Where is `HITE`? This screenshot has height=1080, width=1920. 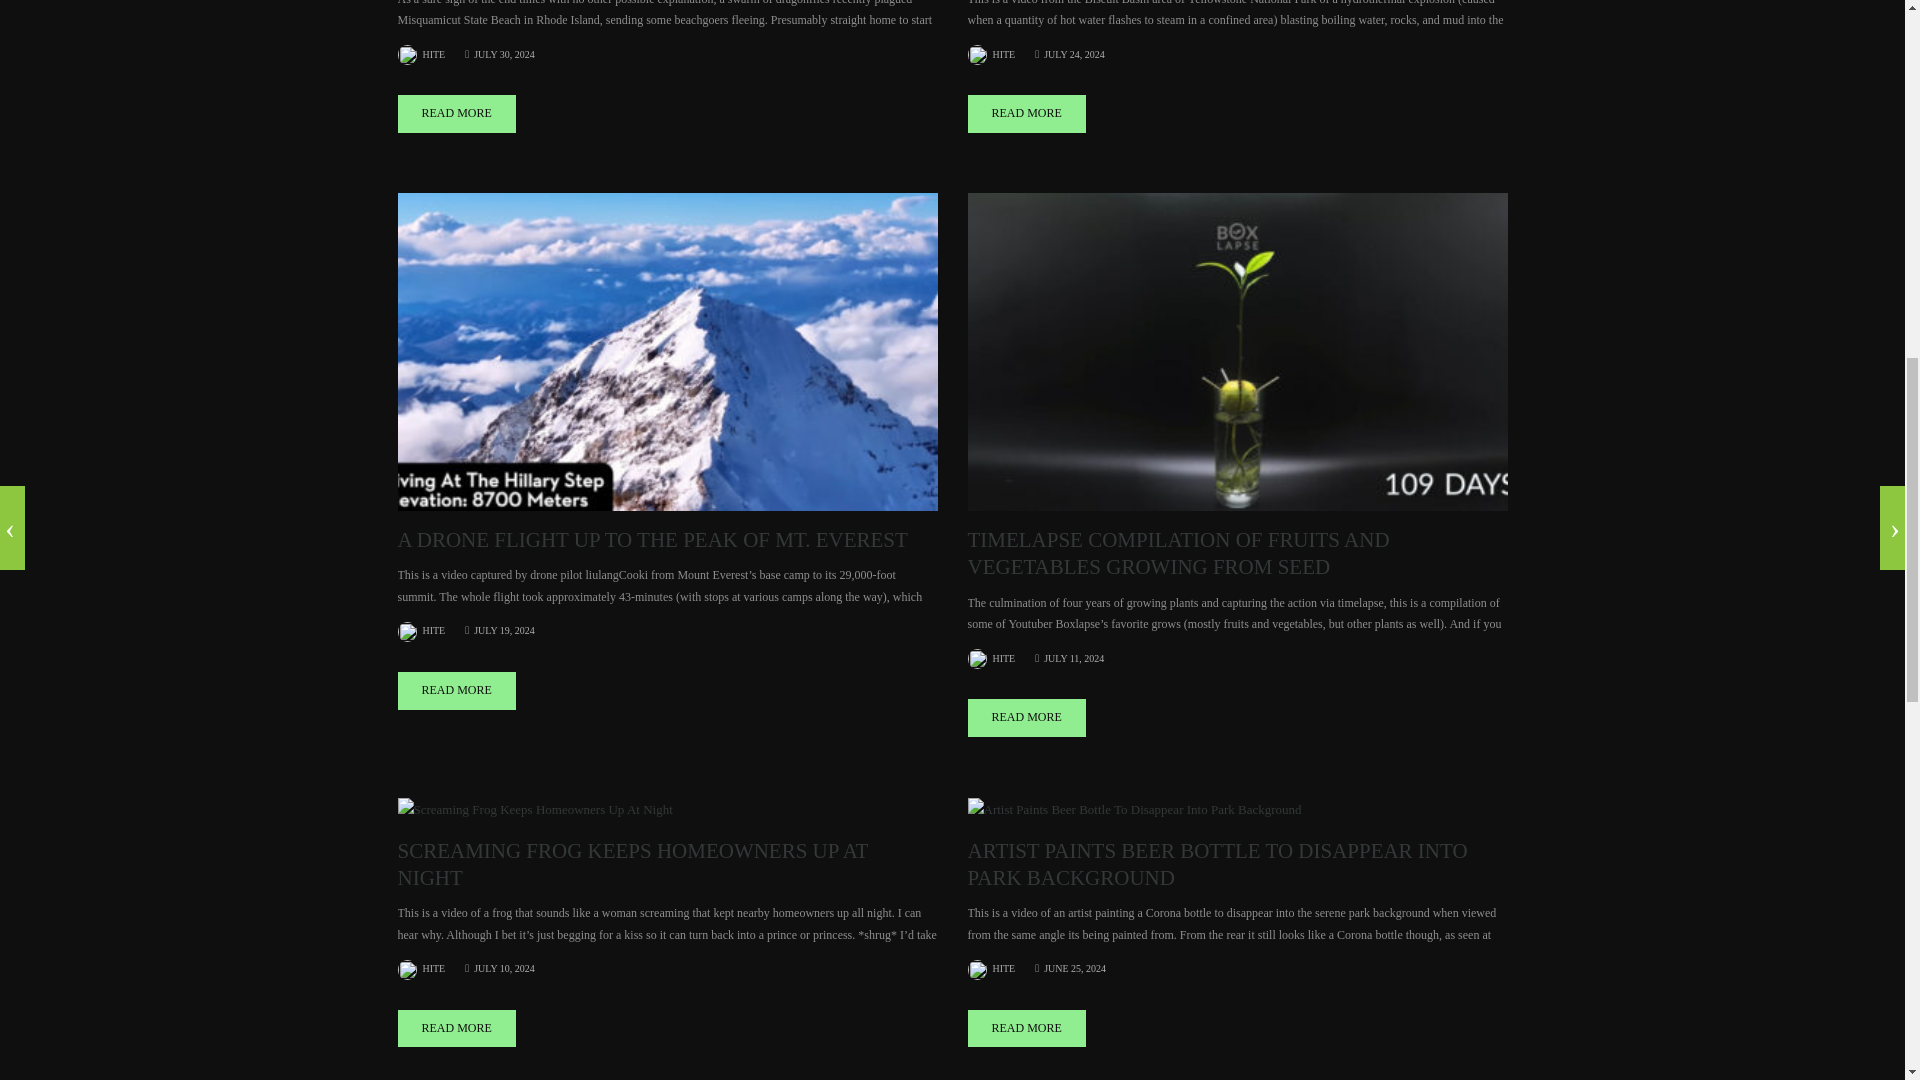 HITE is located at coordinates (991, 54).